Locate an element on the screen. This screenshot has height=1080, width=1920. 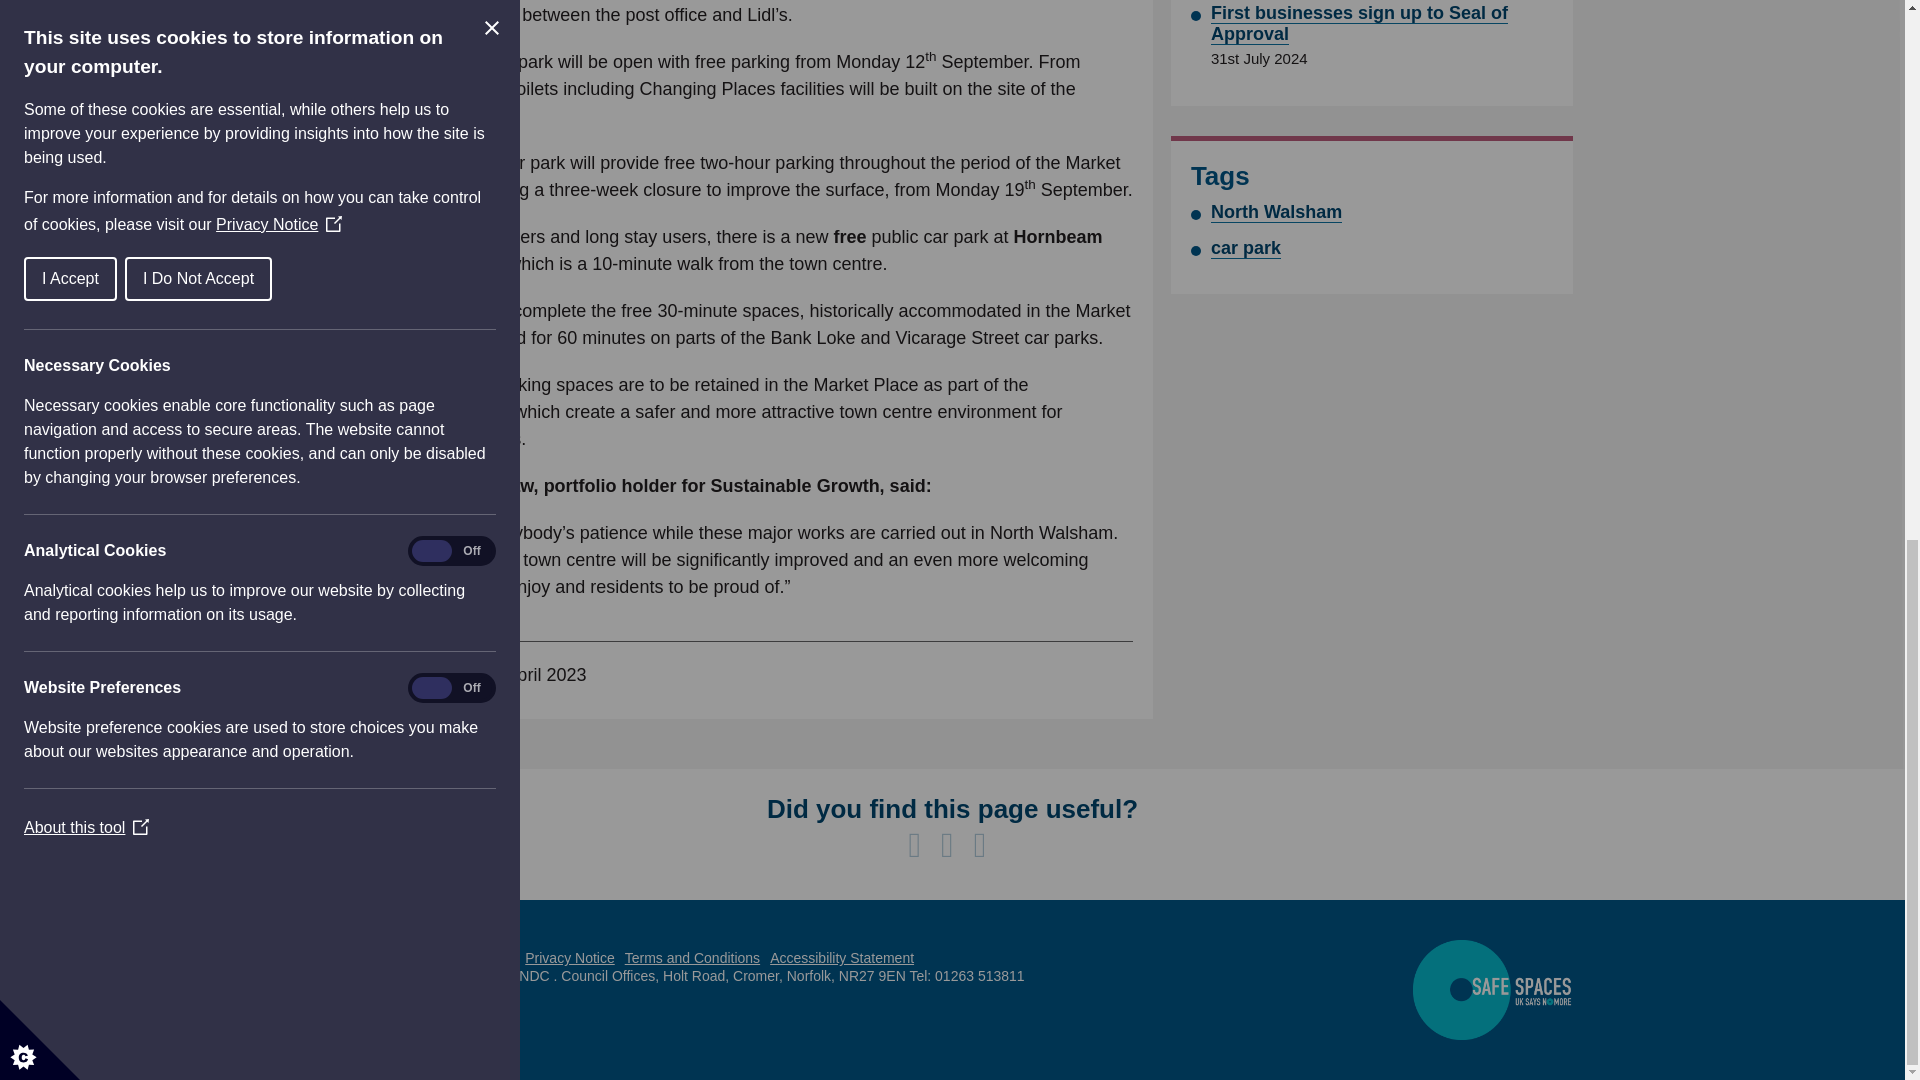
Site Map is located at coordinates (487, 958).